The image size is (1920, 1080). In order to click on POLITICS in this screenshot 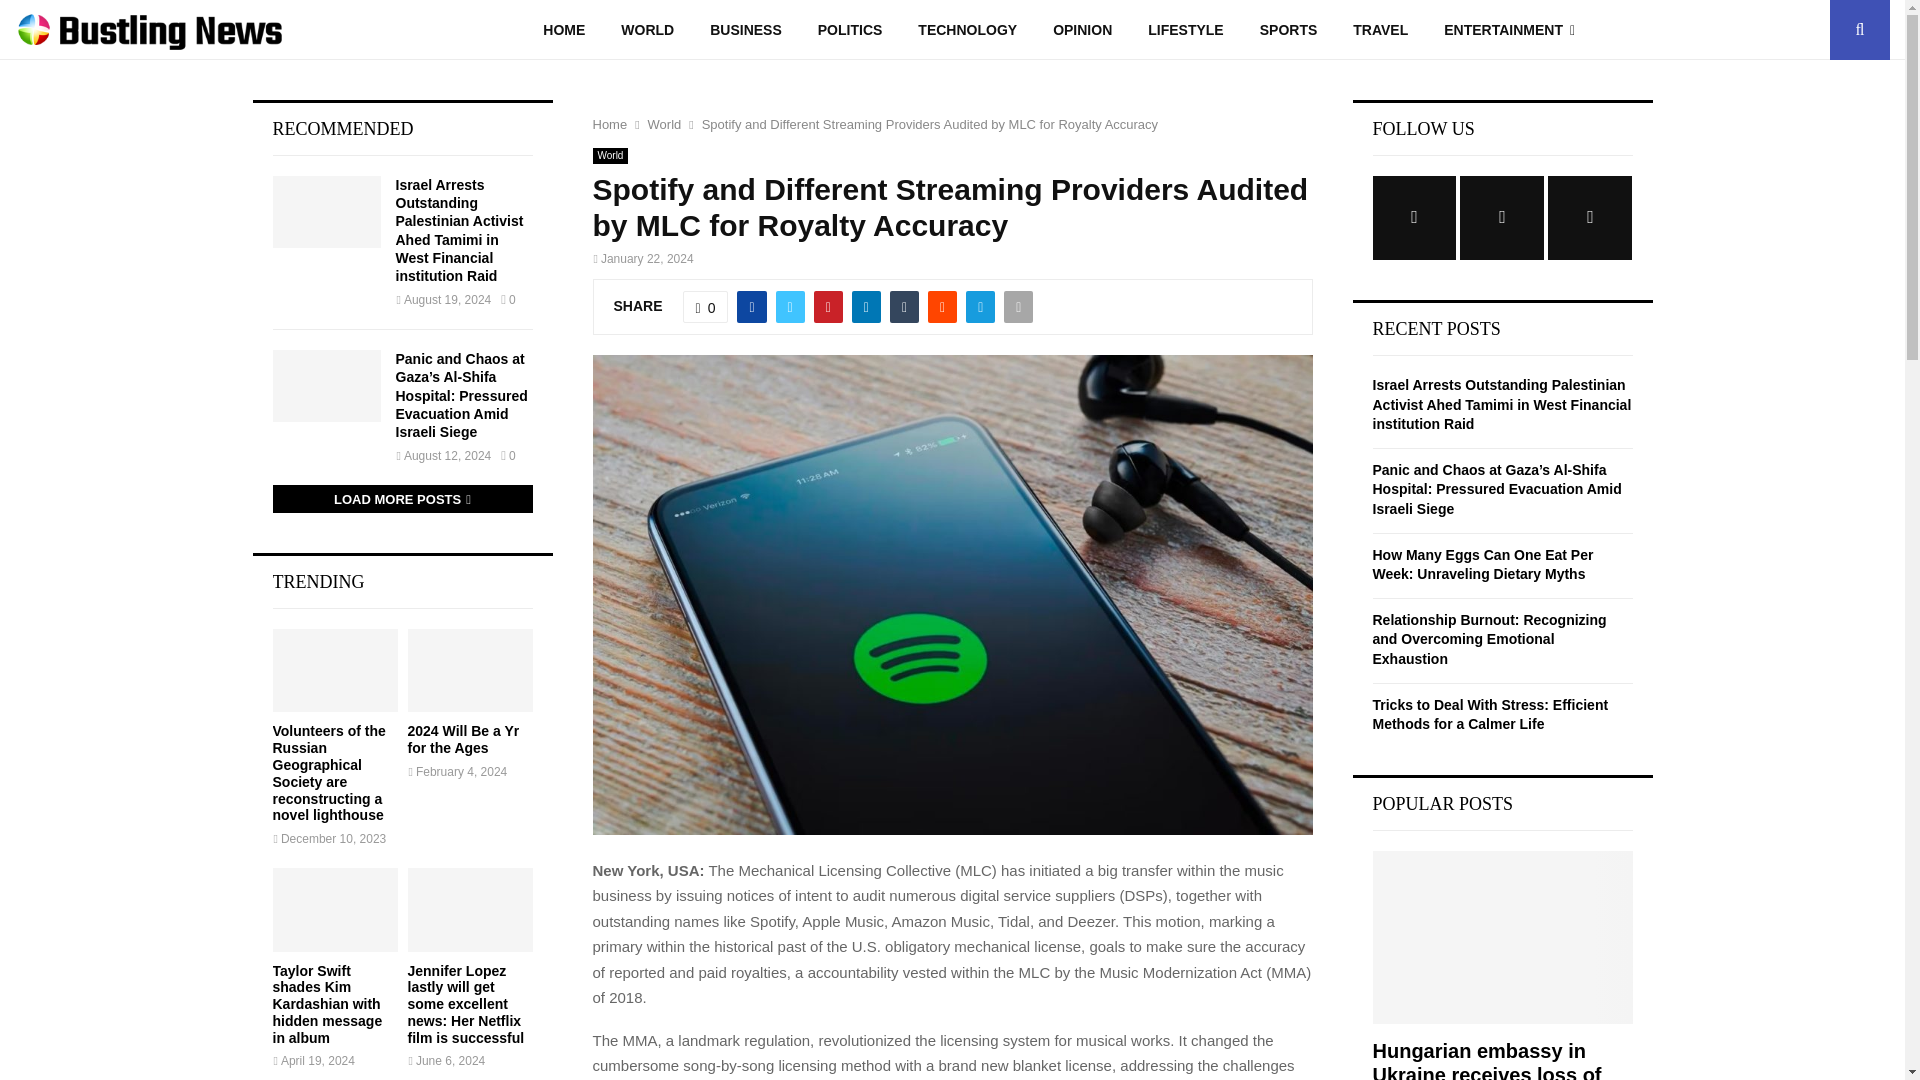, I will do `click(850, 30)`.